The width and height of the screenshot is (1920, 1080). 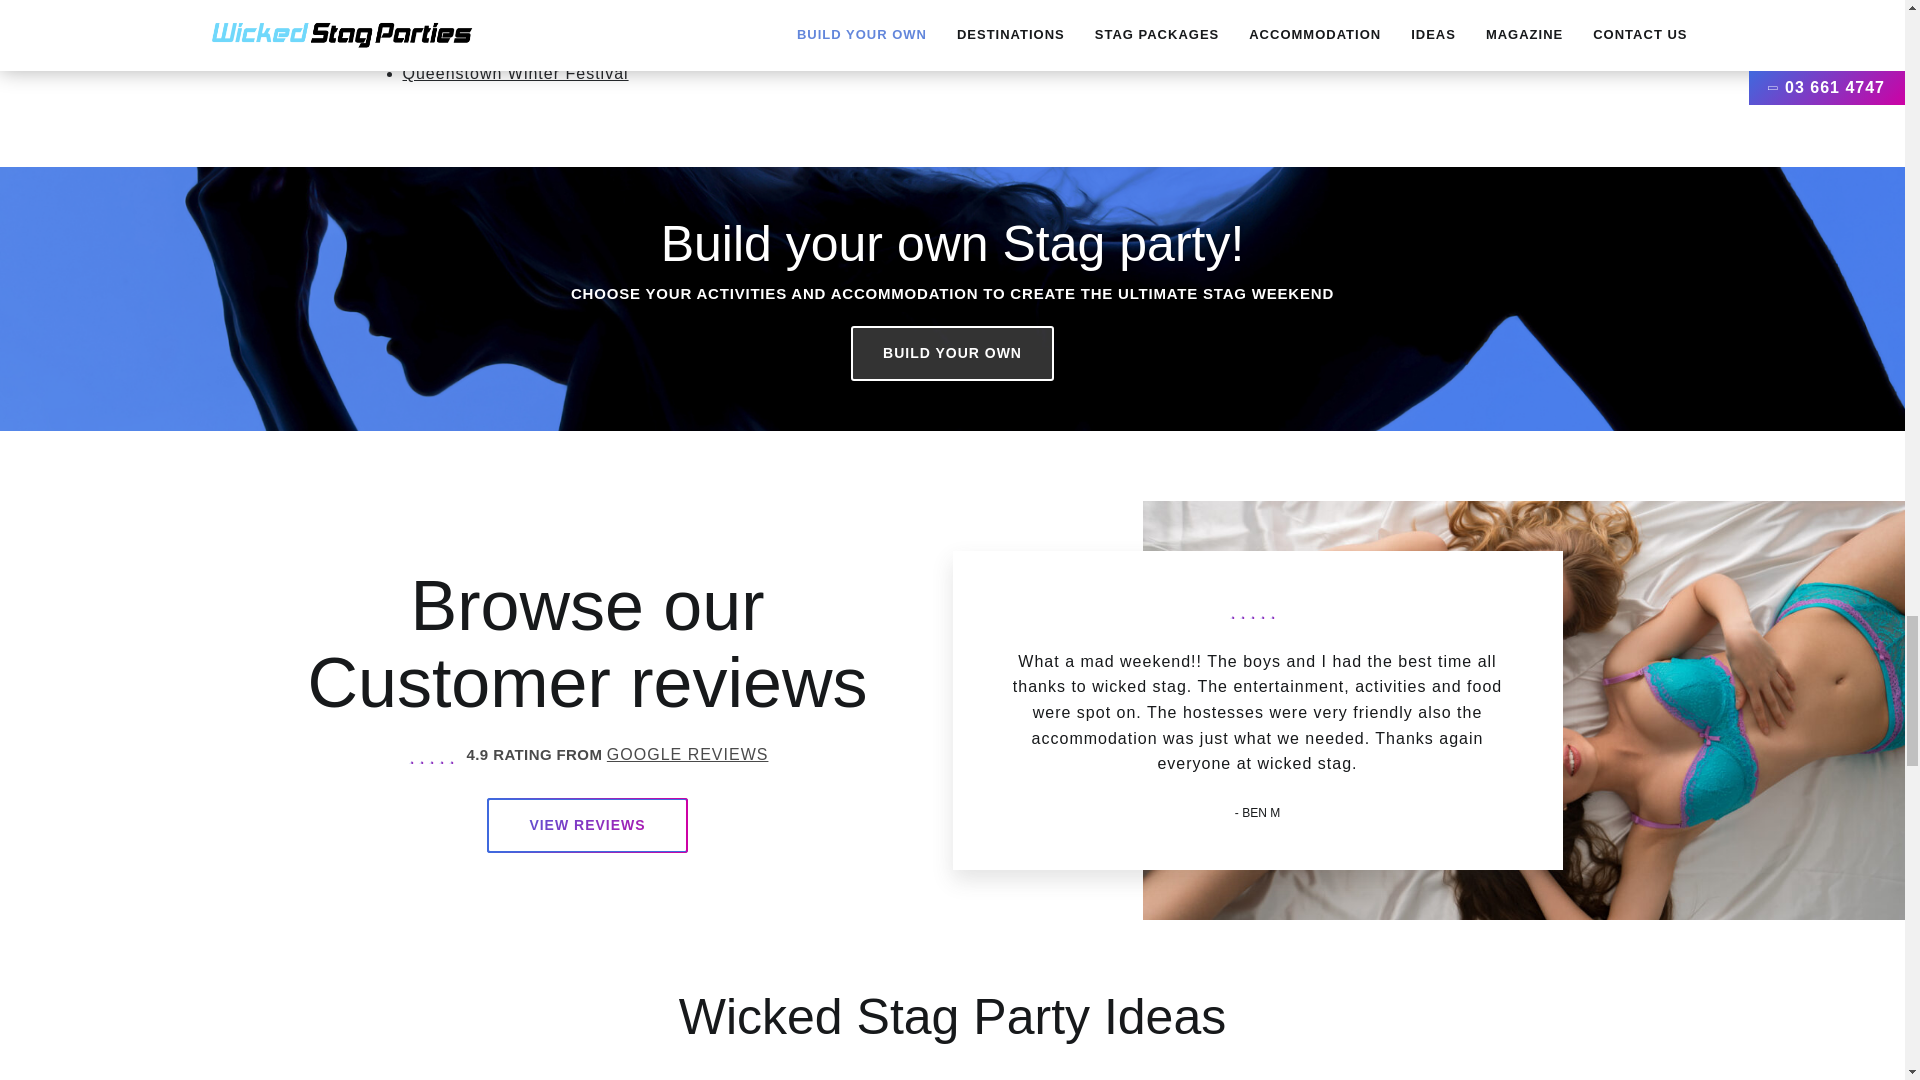 What do you see at coordinates (688, 754) in the screenshot?
I see `Google Reviews` at bounding box center [688, 754].